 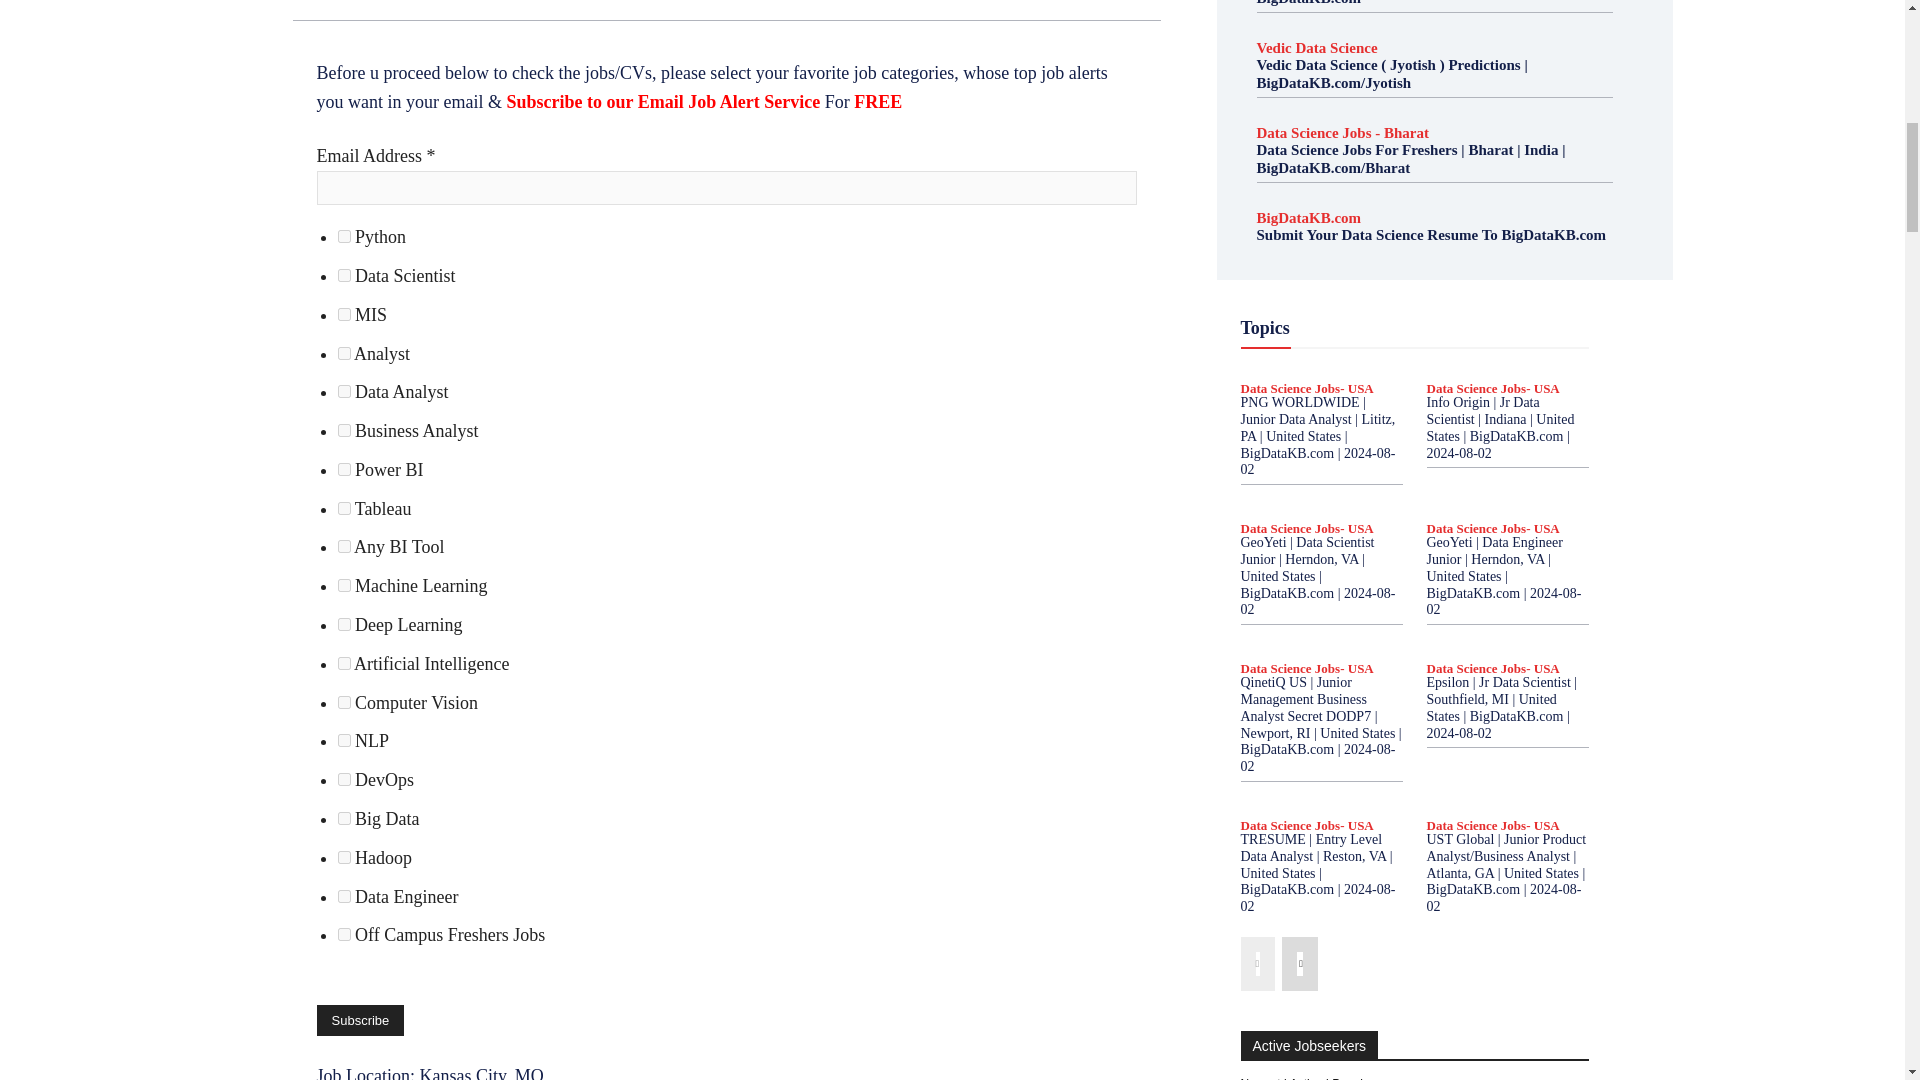 What do you see at coordinates (344, 546) in the screenshot?
I see `256` at bounding box center [344, 546].